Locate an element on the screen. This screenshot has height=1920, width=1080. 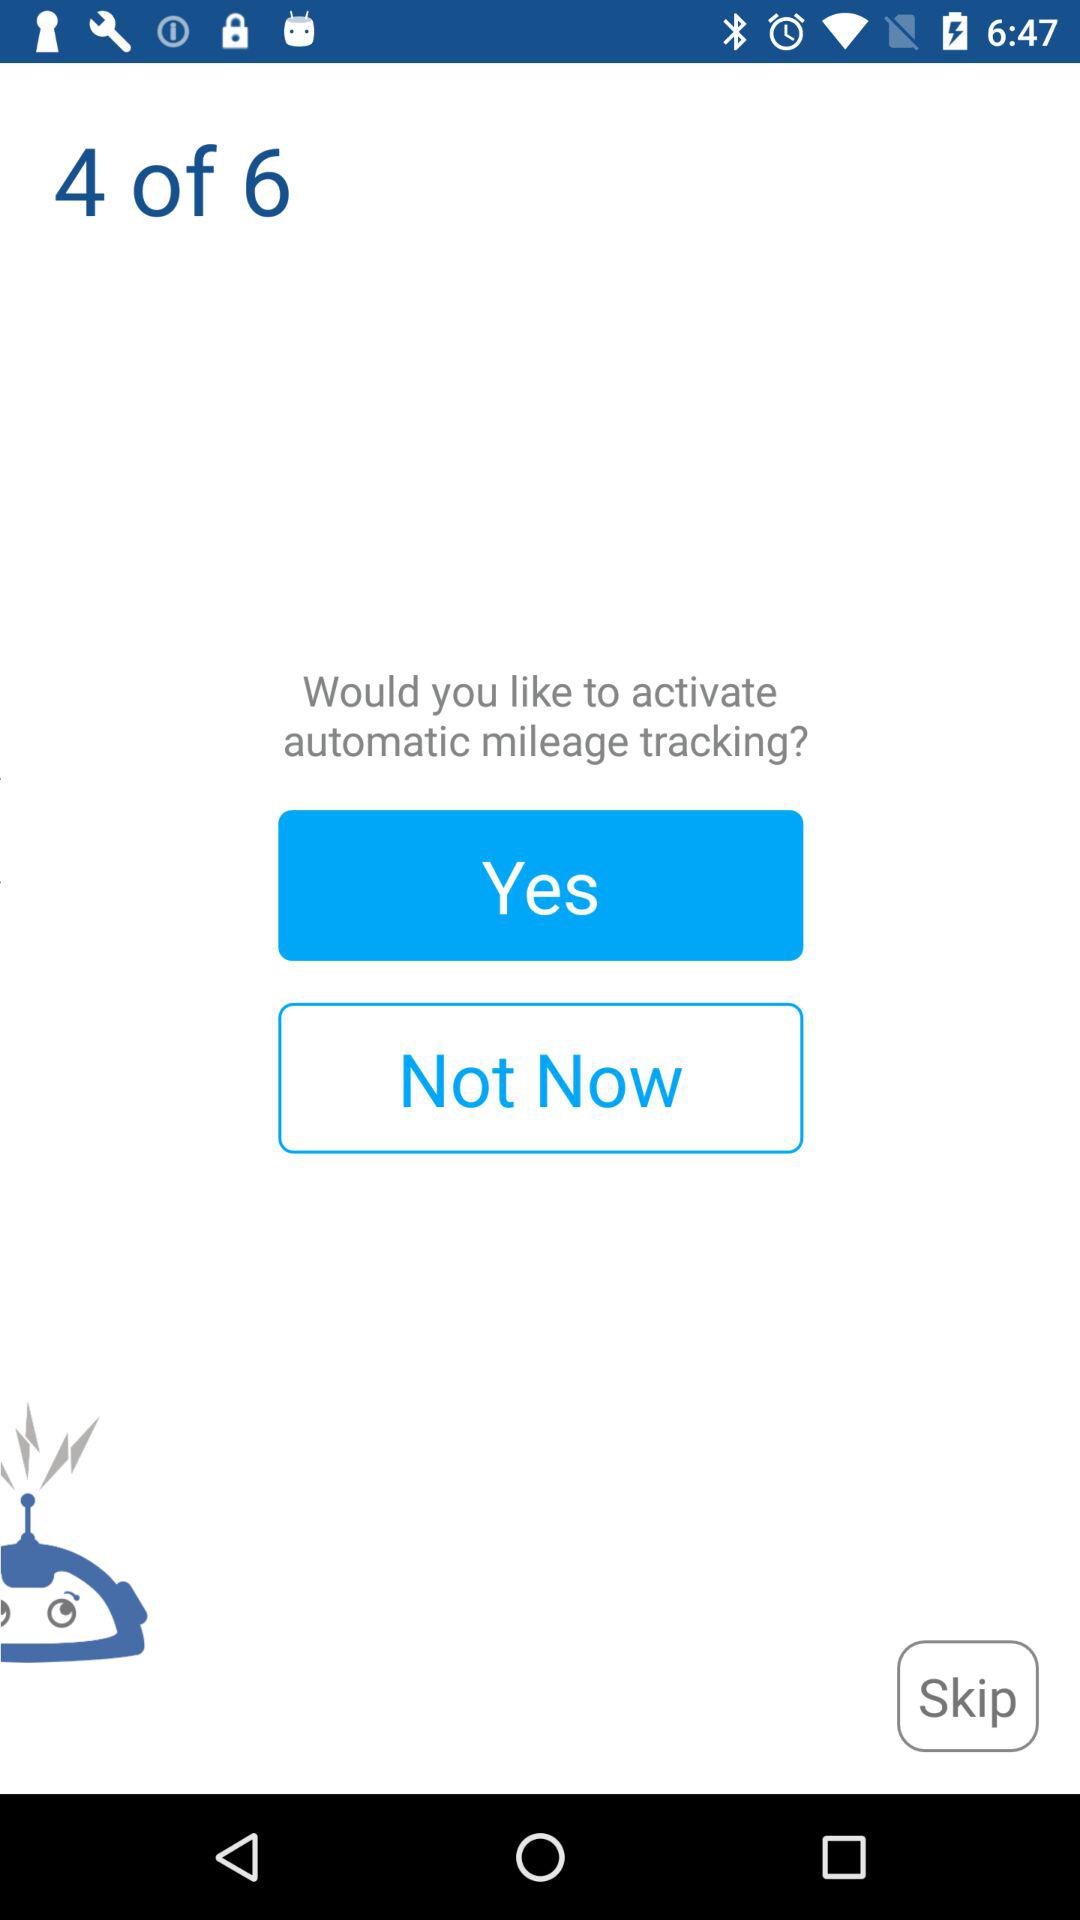
swipe to not now icon is located at coordinates (540, 1078).